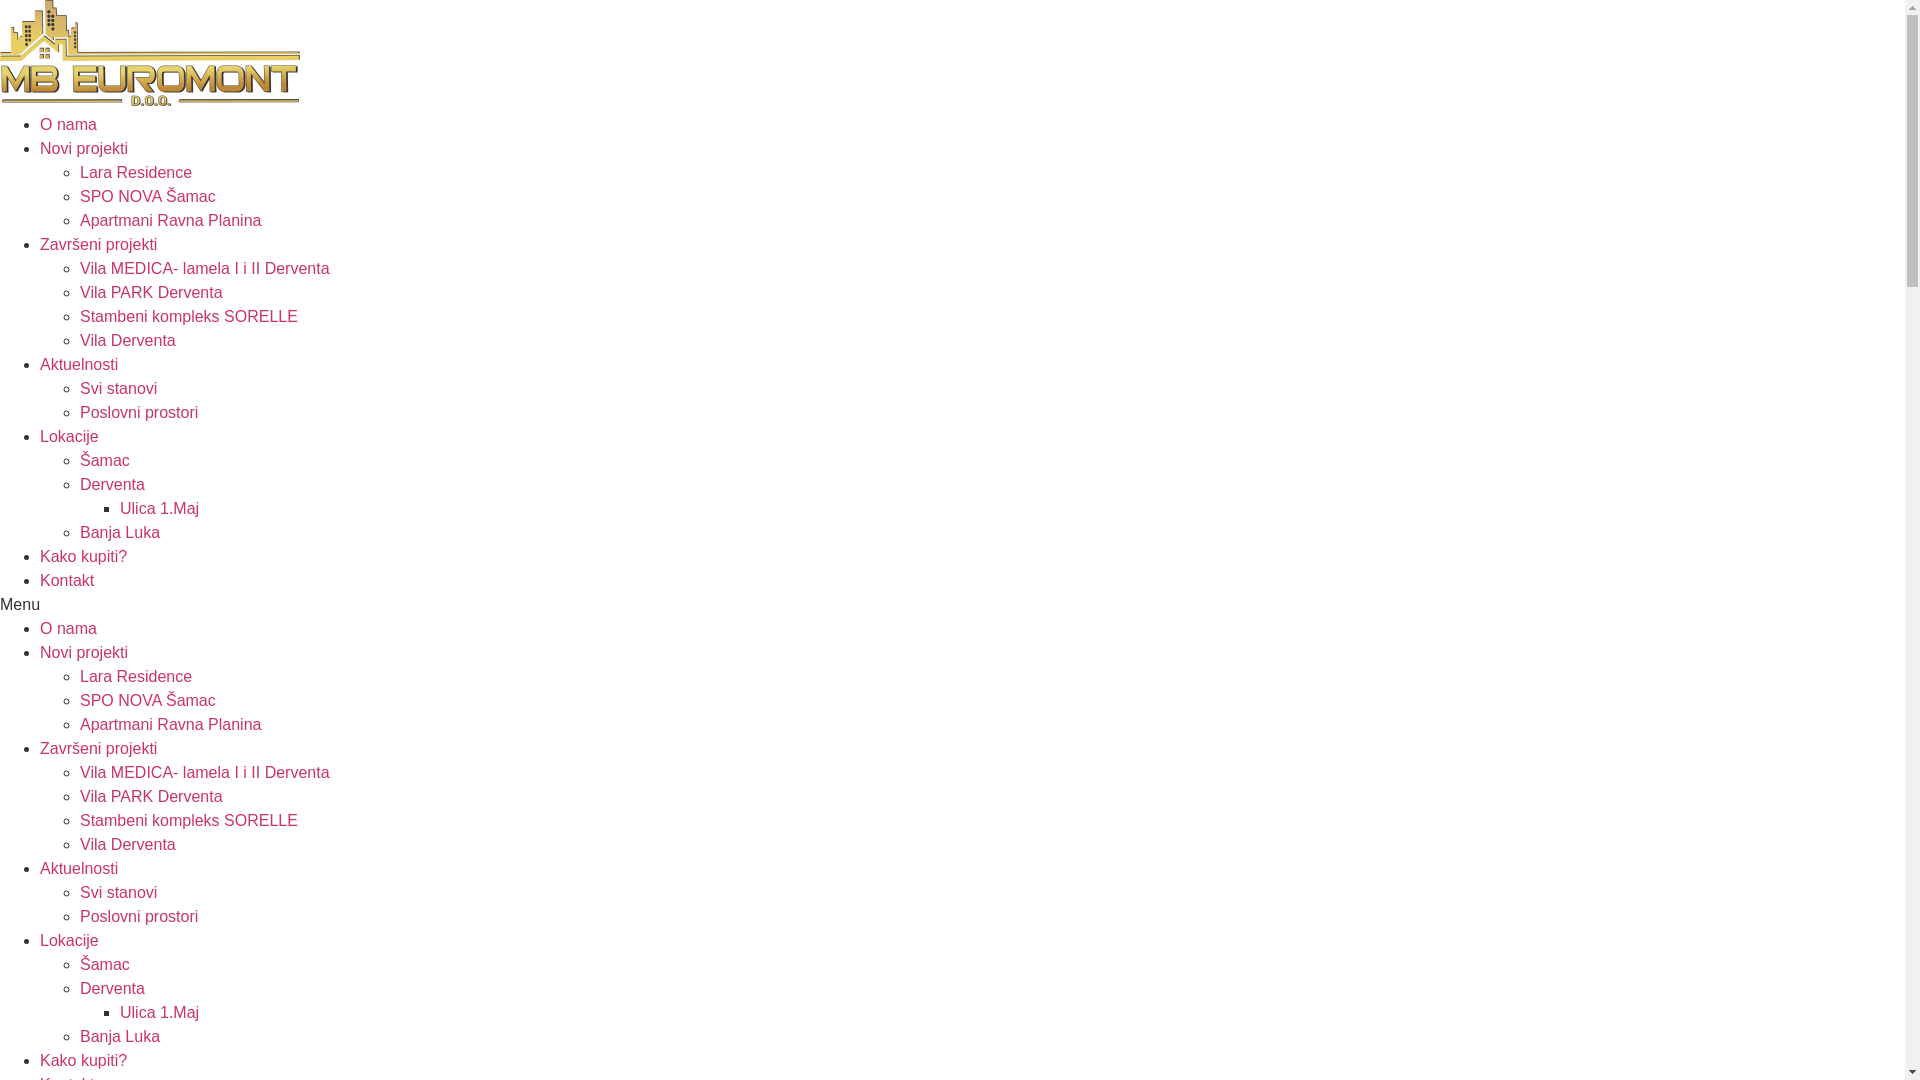 The image size is (1920, 1080). I want to click on Aktuelnosti, so click(79, 364).